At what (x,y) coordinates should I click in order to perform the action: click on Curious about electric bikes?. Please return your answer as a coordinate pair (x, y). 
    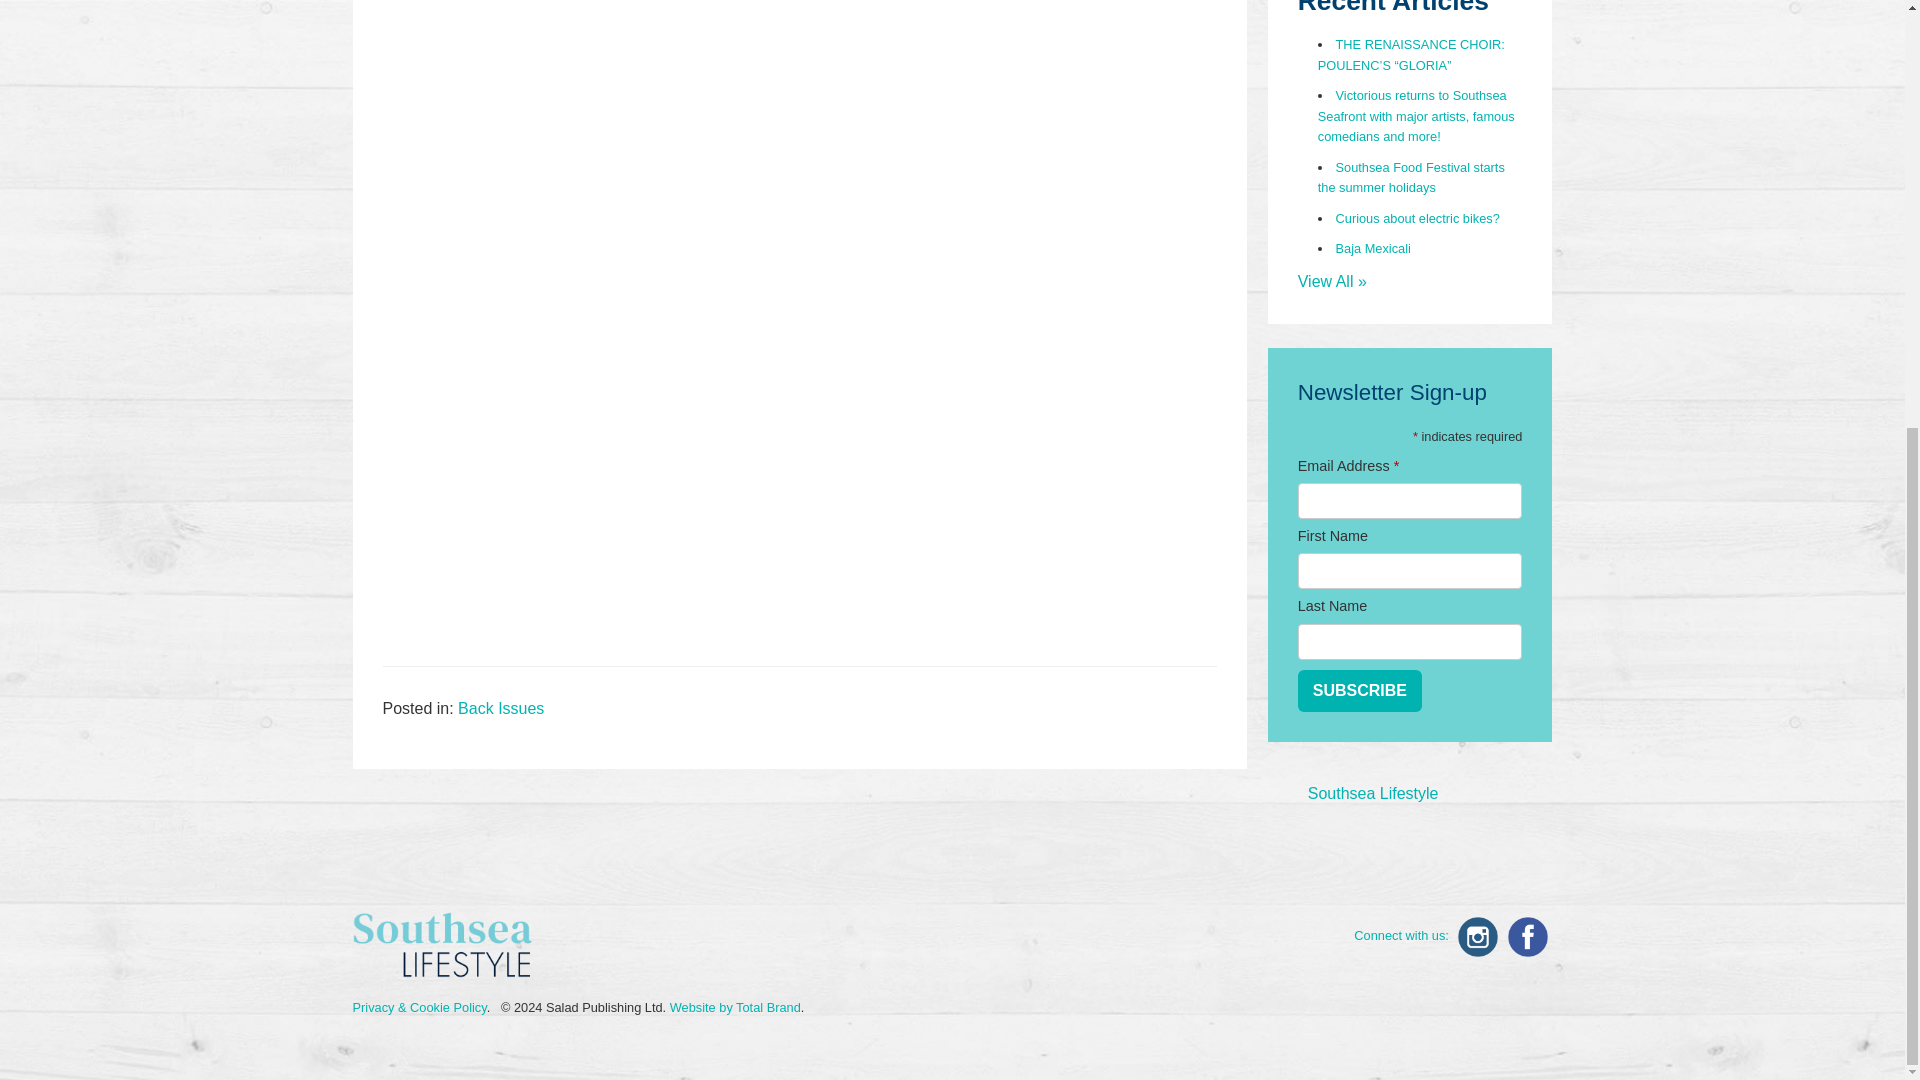
    Looking at the image, I should click on (1418, 218).